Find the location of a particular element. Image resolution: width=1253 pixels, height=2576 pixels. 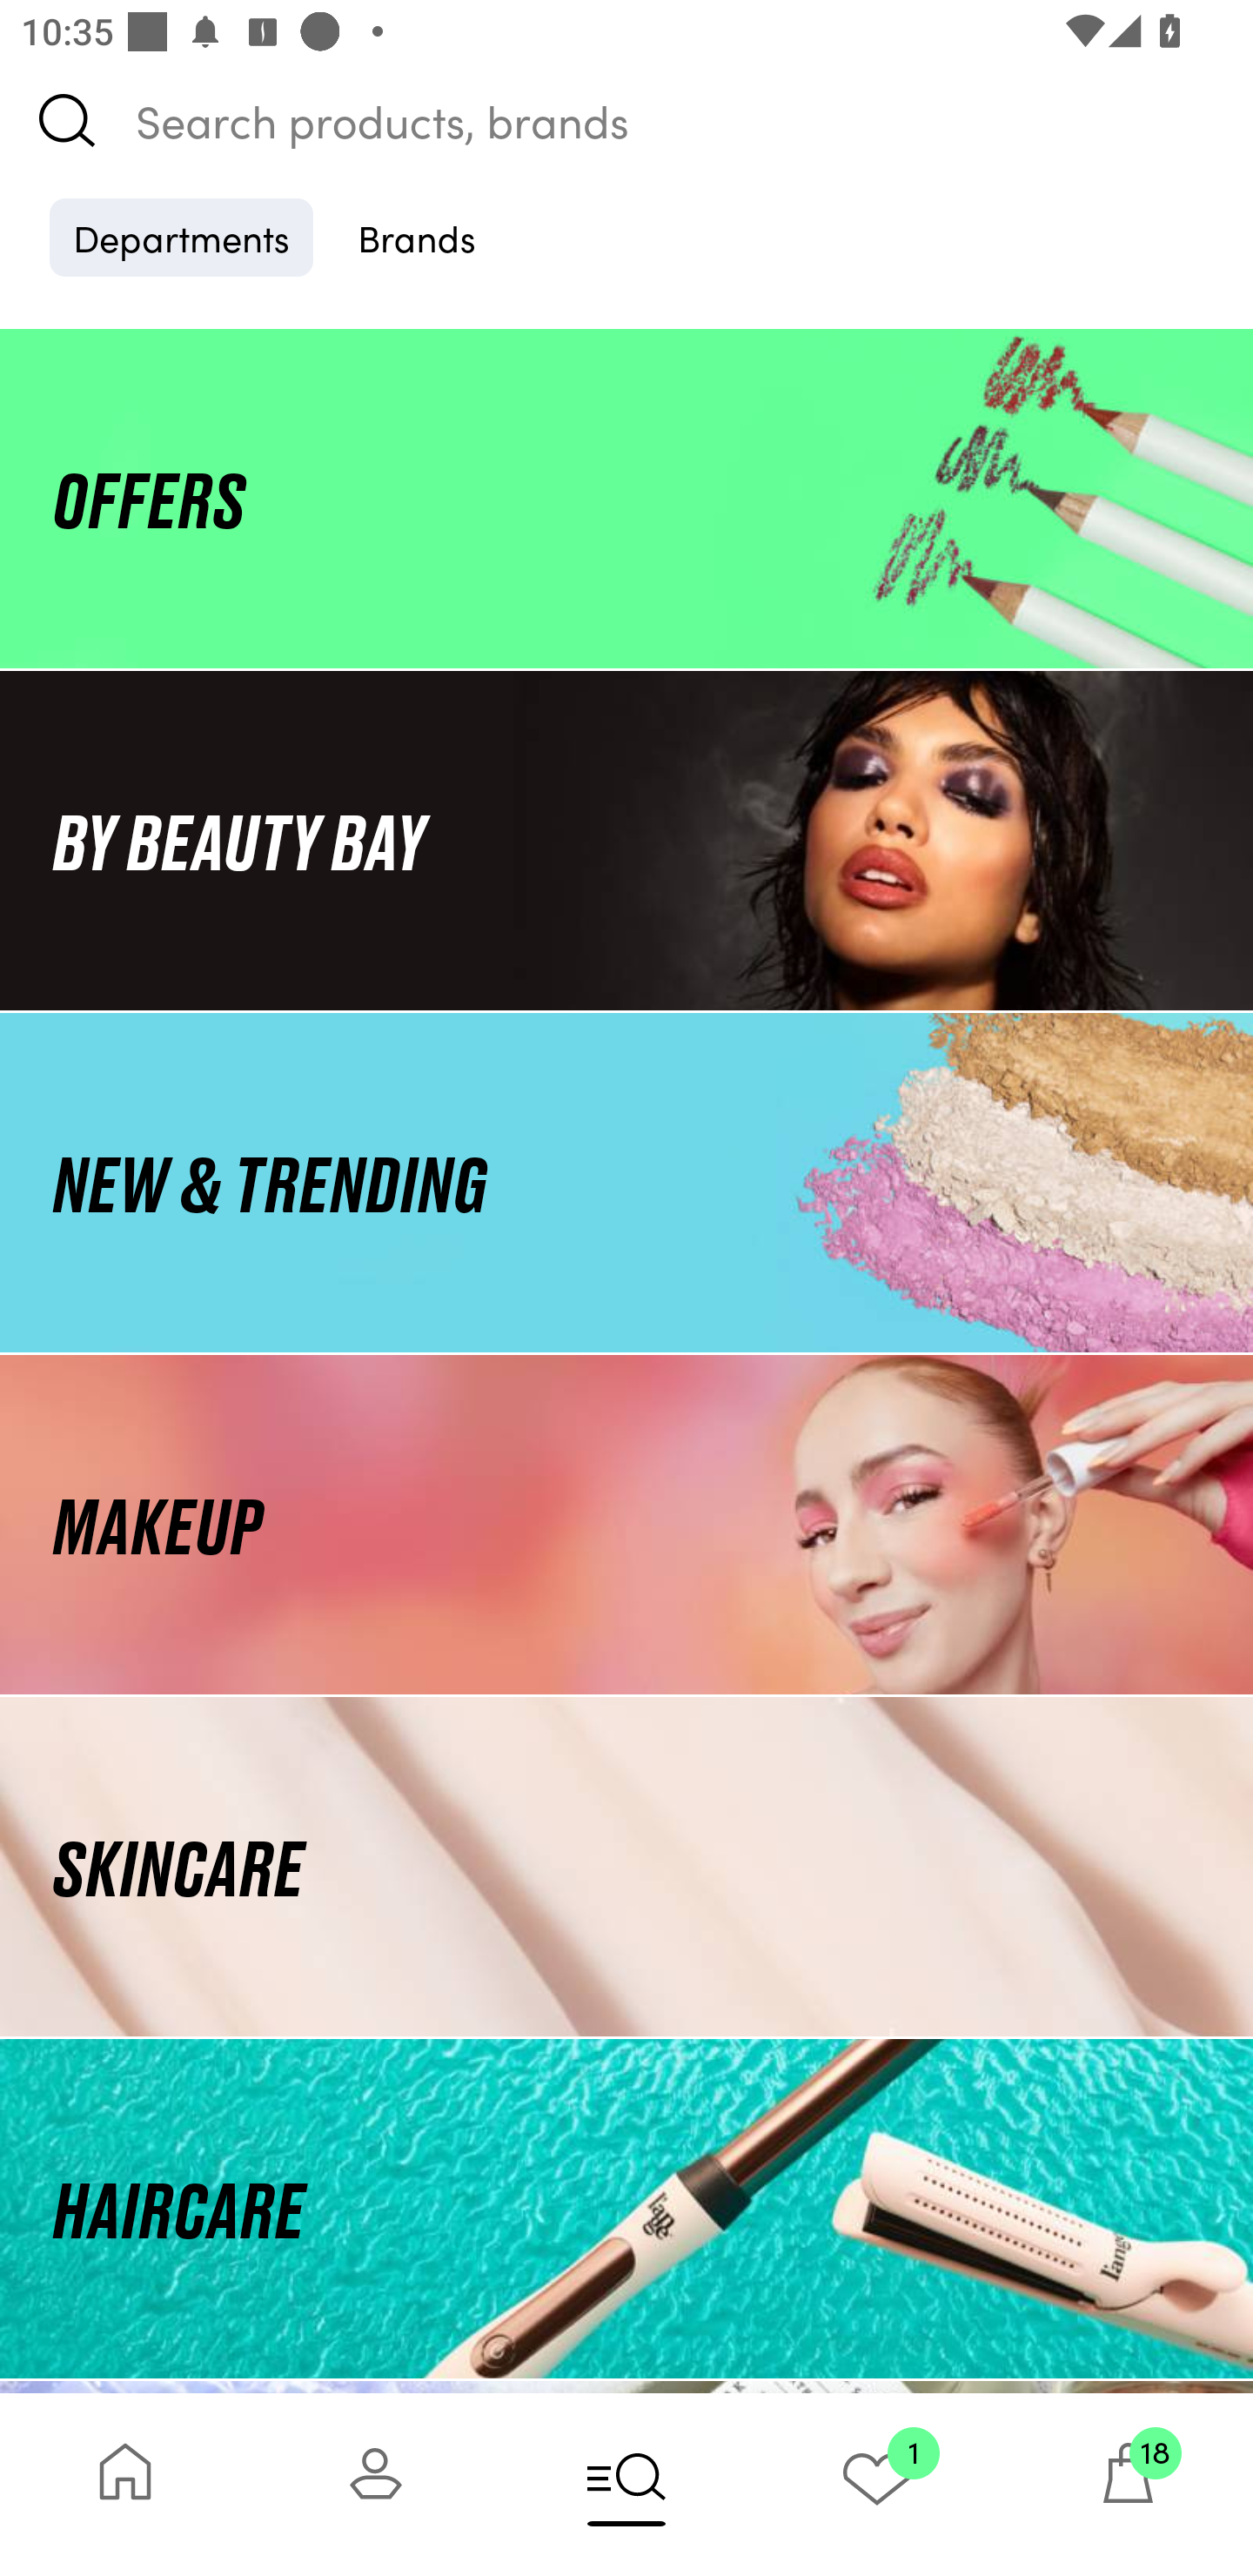

Departments is located at coordinates (181, 237).